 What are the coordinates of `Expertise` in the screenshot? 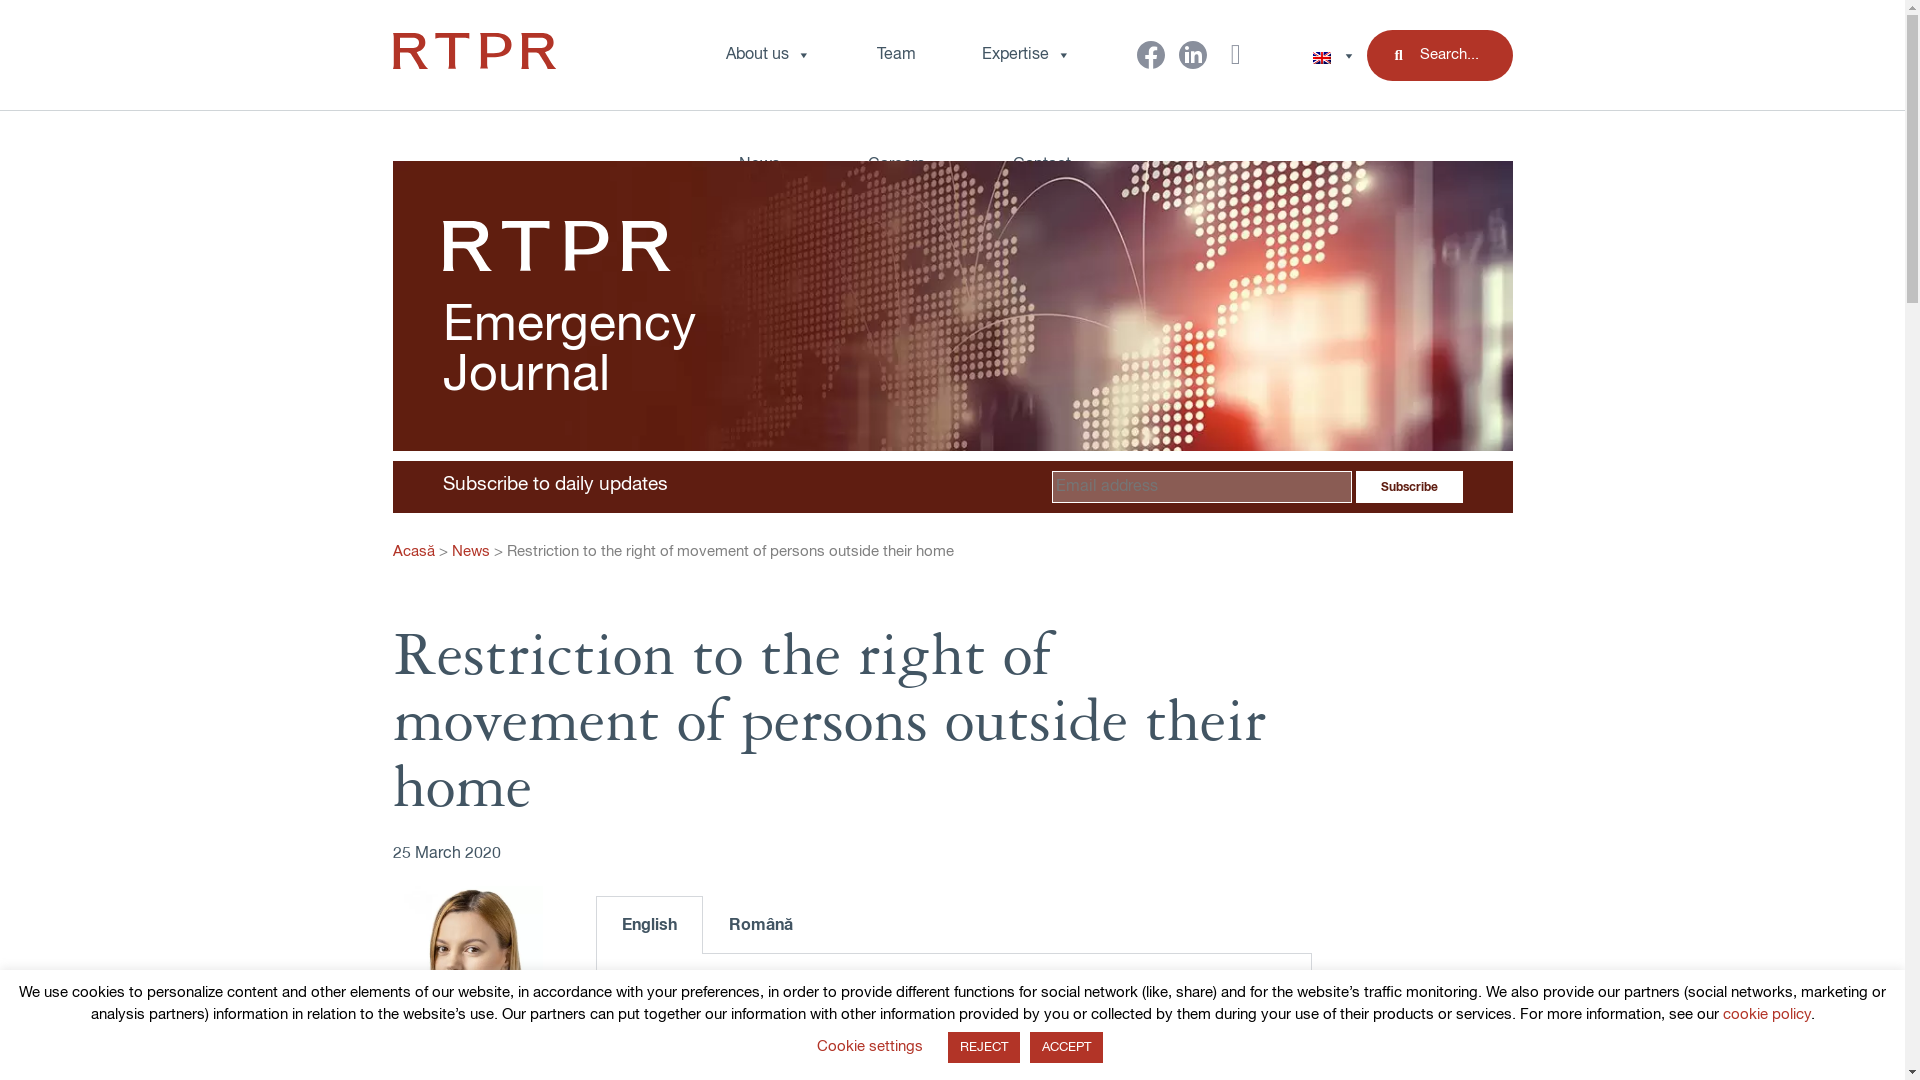 It's located at (1026, 55).